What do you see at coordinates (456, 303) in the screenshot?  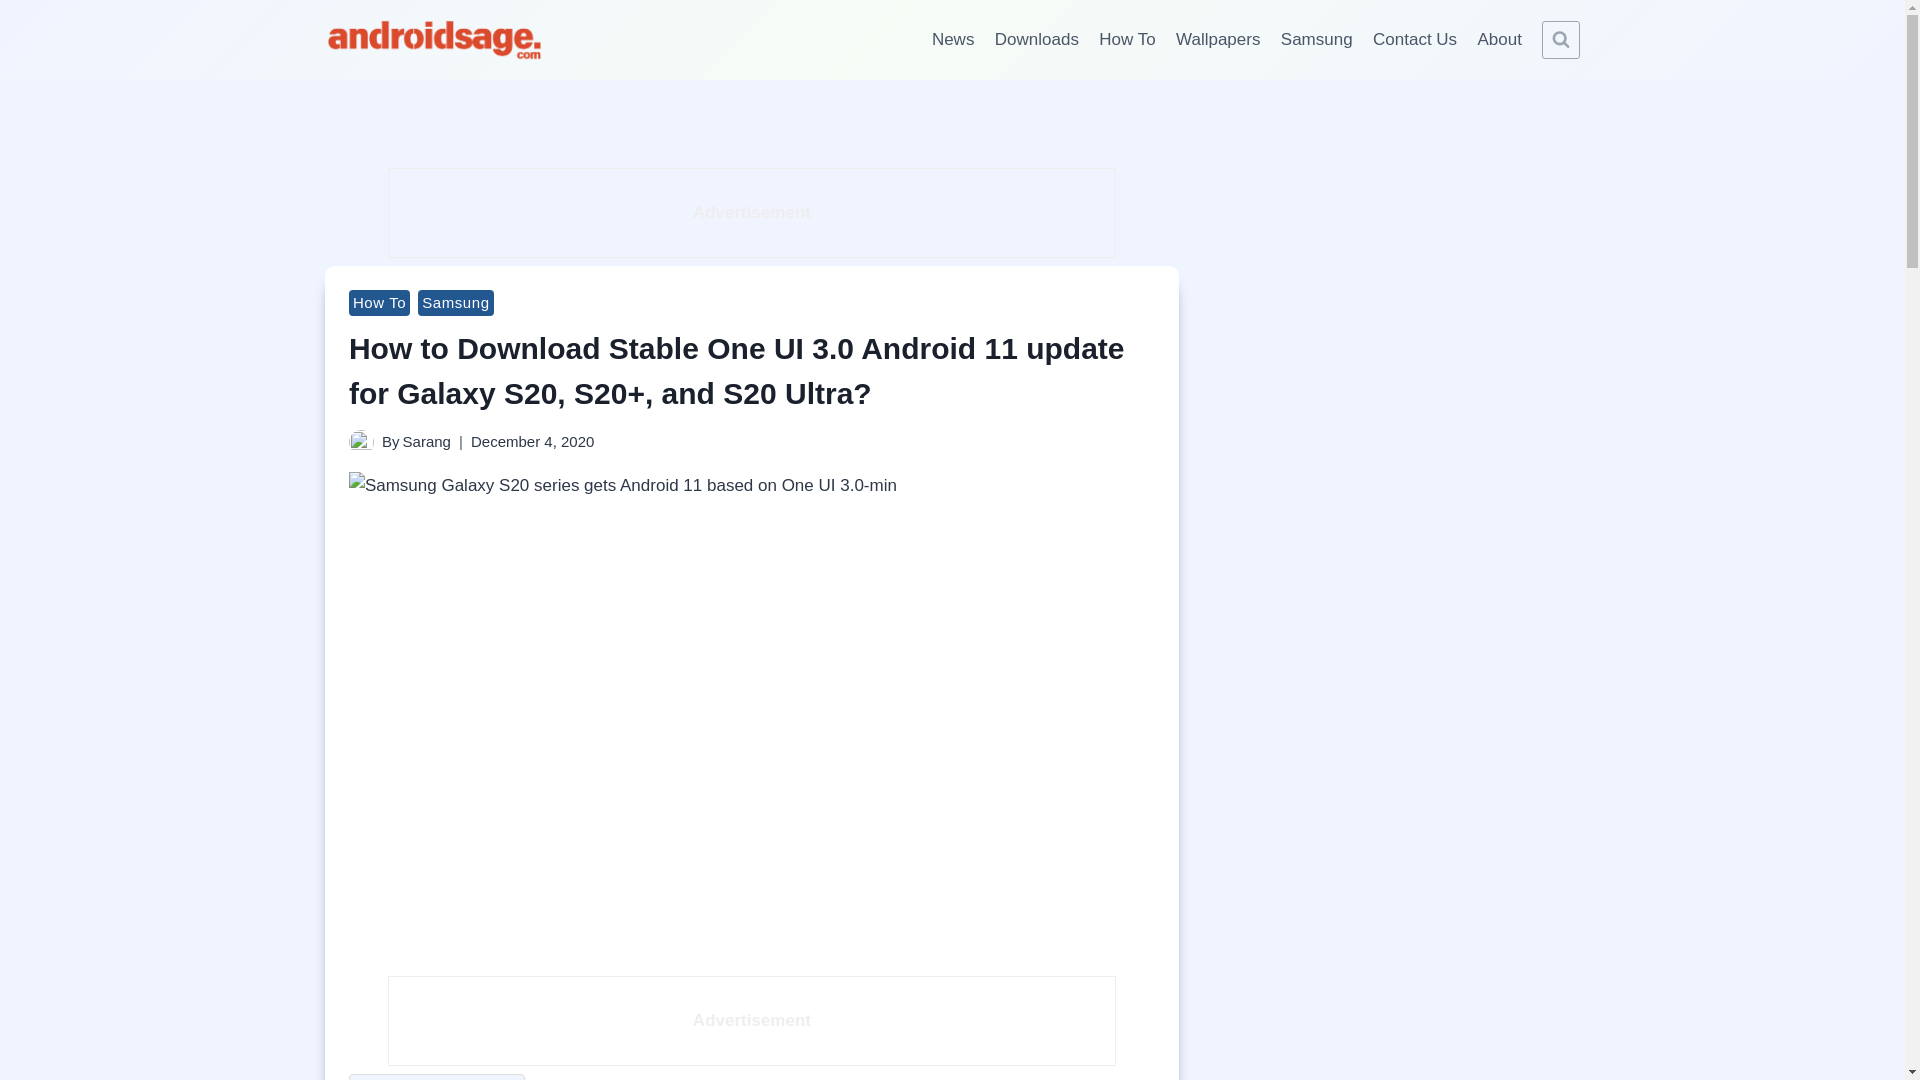 I see `Samsung` at bounding box center [456, 303].